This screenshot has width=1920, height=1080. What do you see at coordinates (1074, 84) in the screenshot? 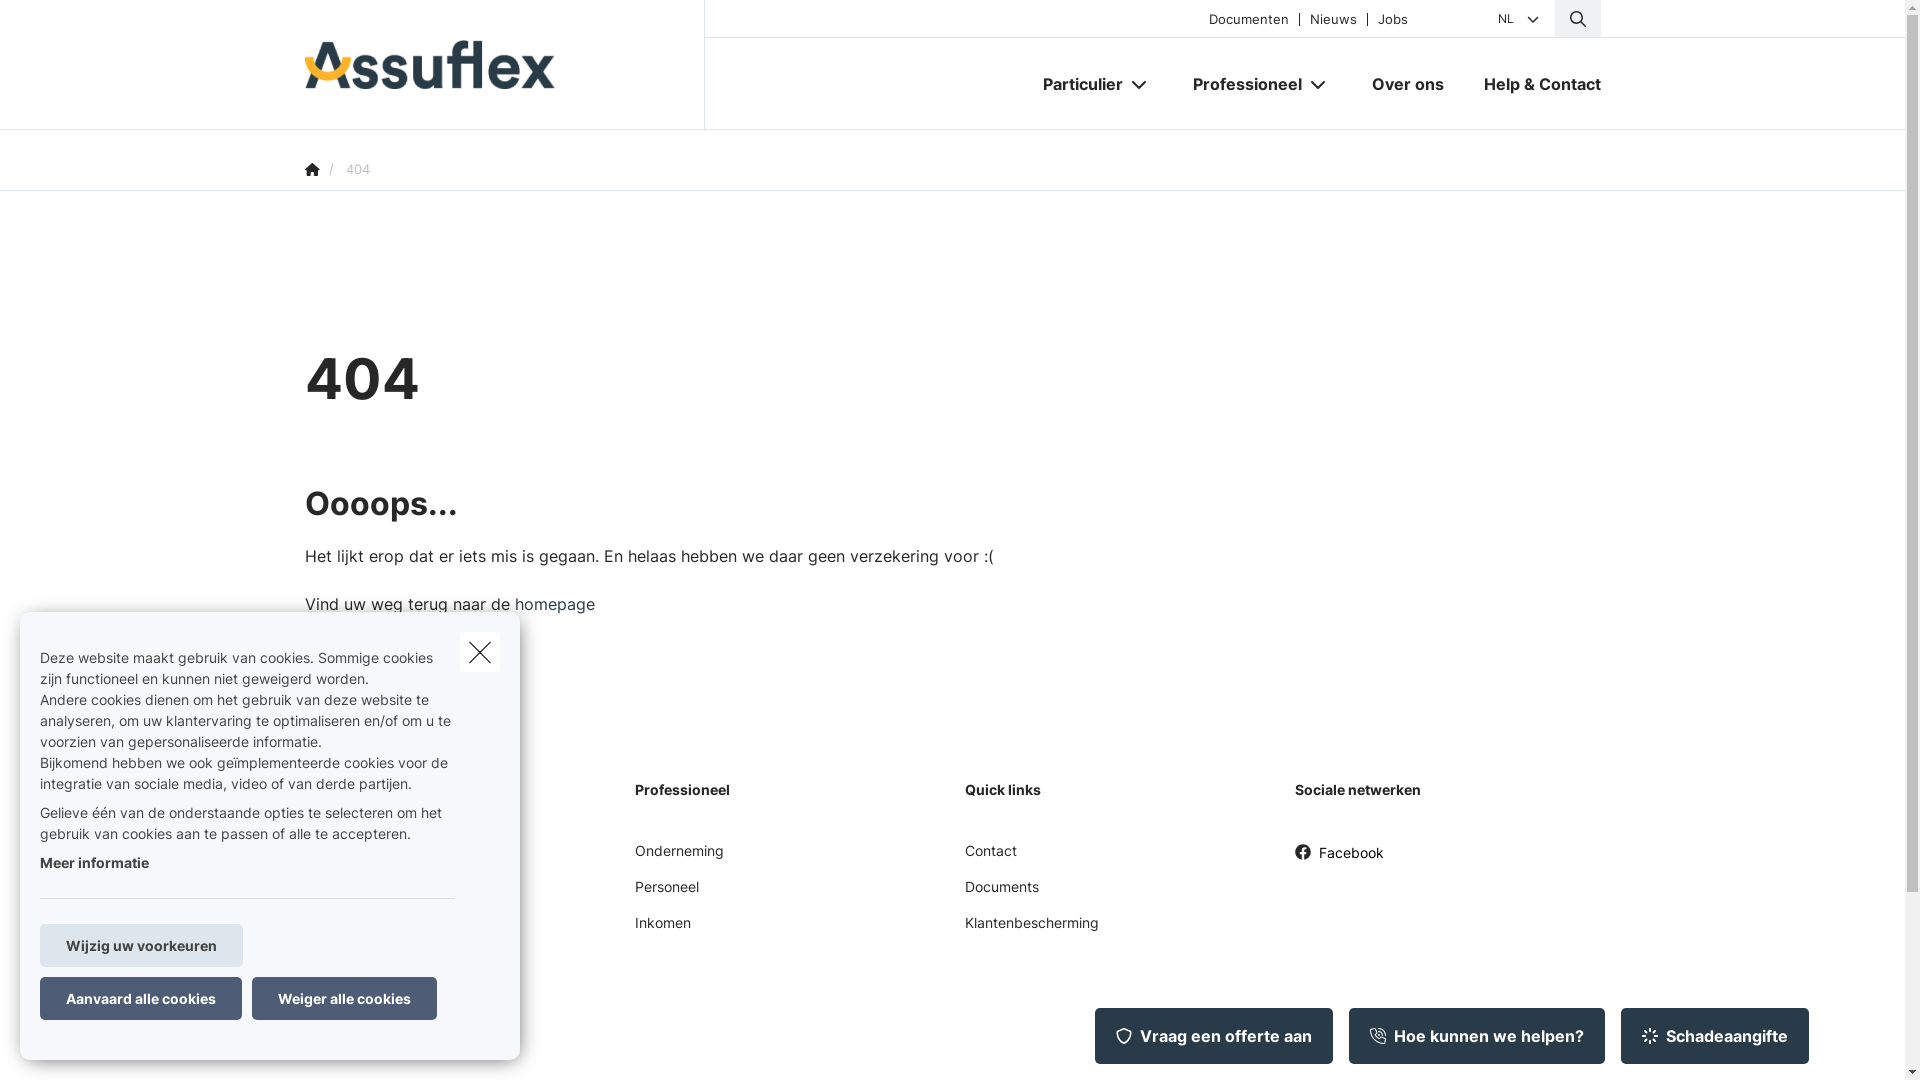
I see `Particulier` at bounding box center [1074, 84].